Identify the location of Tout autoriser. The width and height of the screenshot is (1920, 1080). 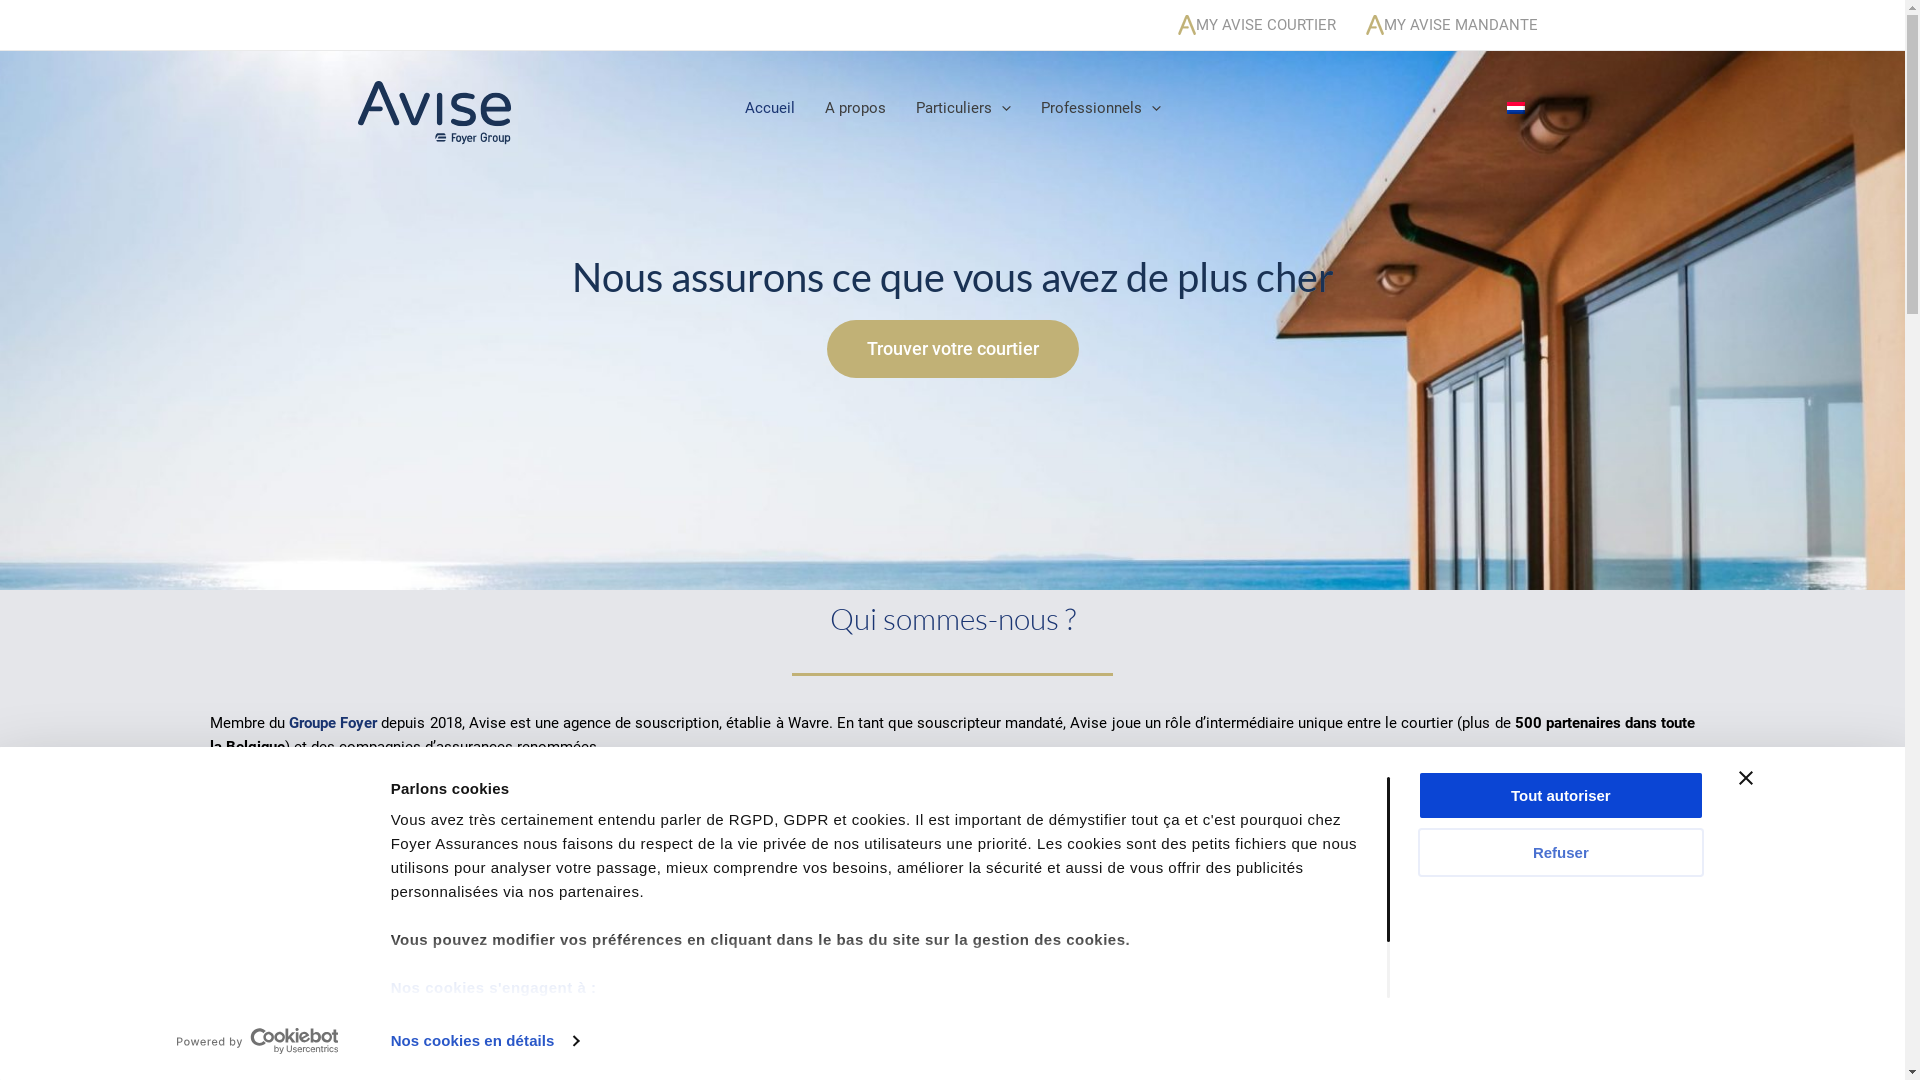
(1561, 796).